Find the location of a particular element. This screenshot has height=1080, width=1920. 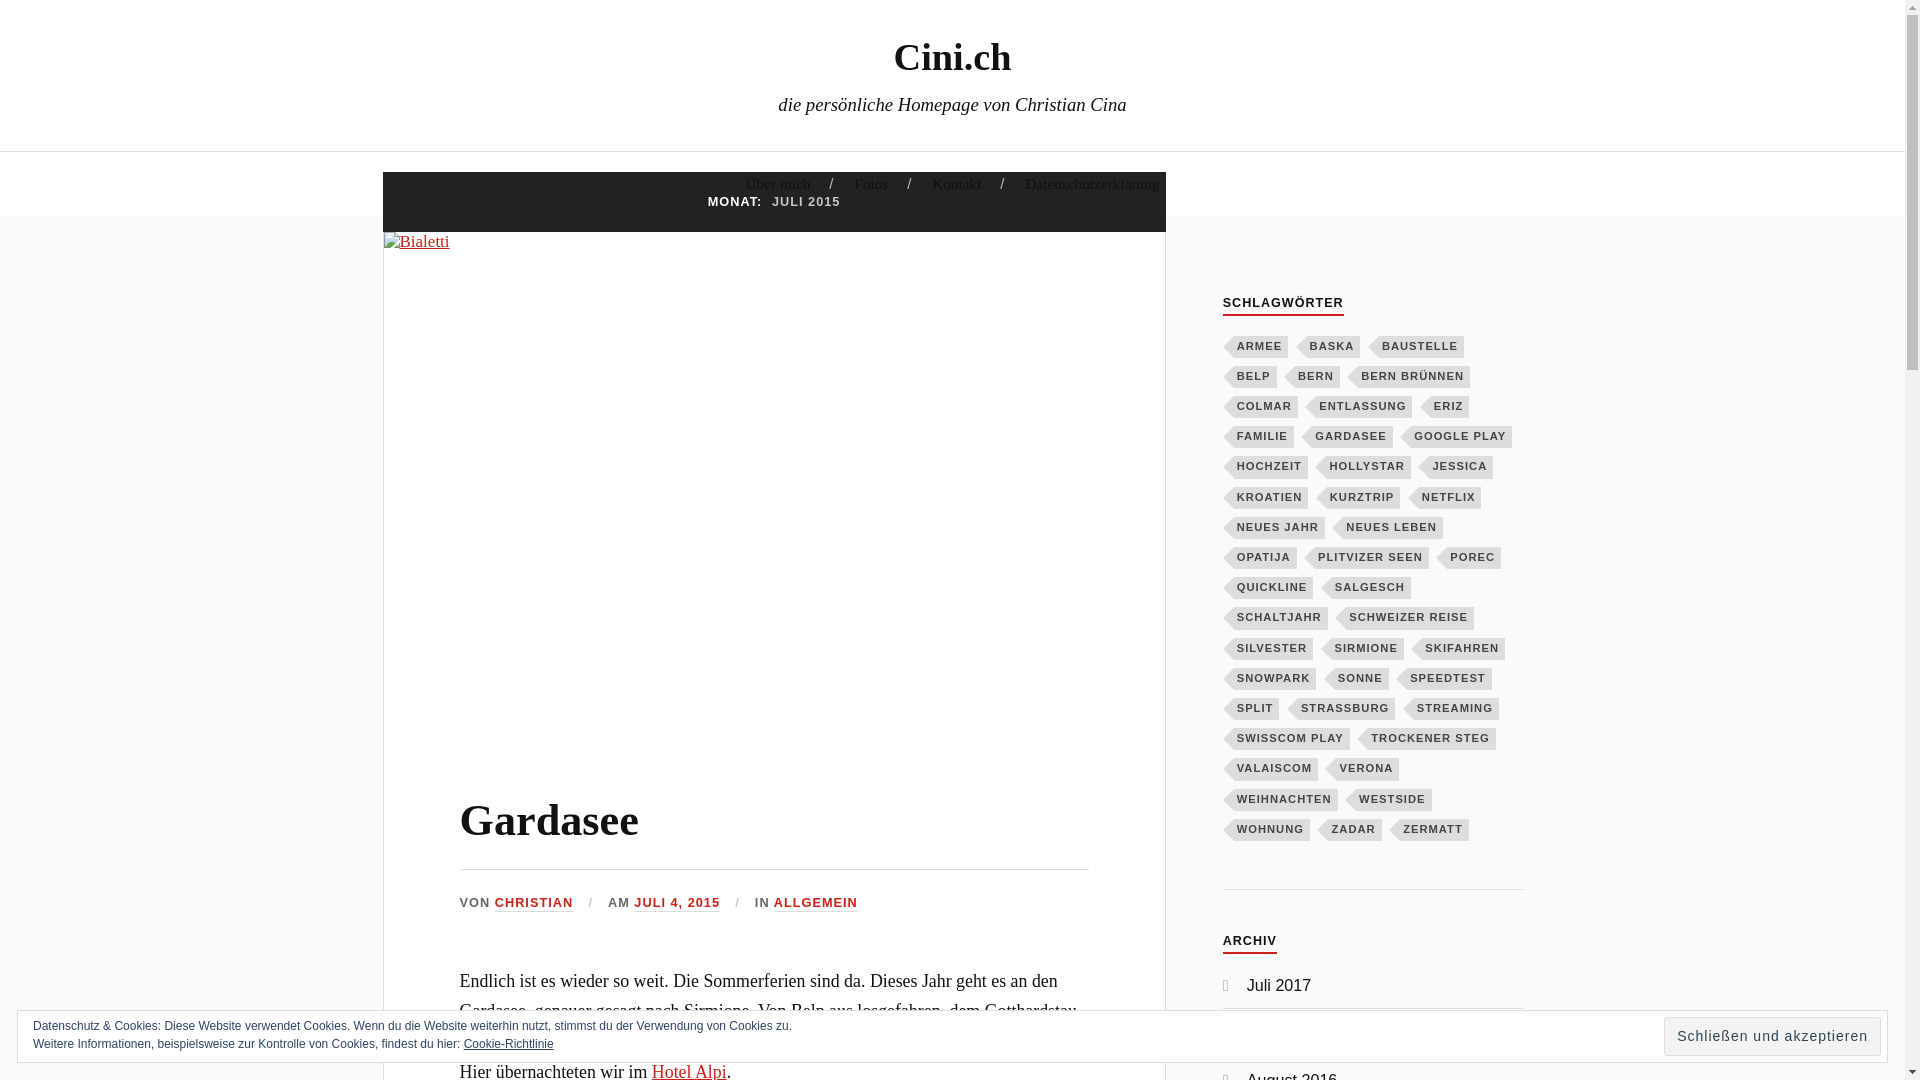

Cini.ch is located at coordinates (953, 56).